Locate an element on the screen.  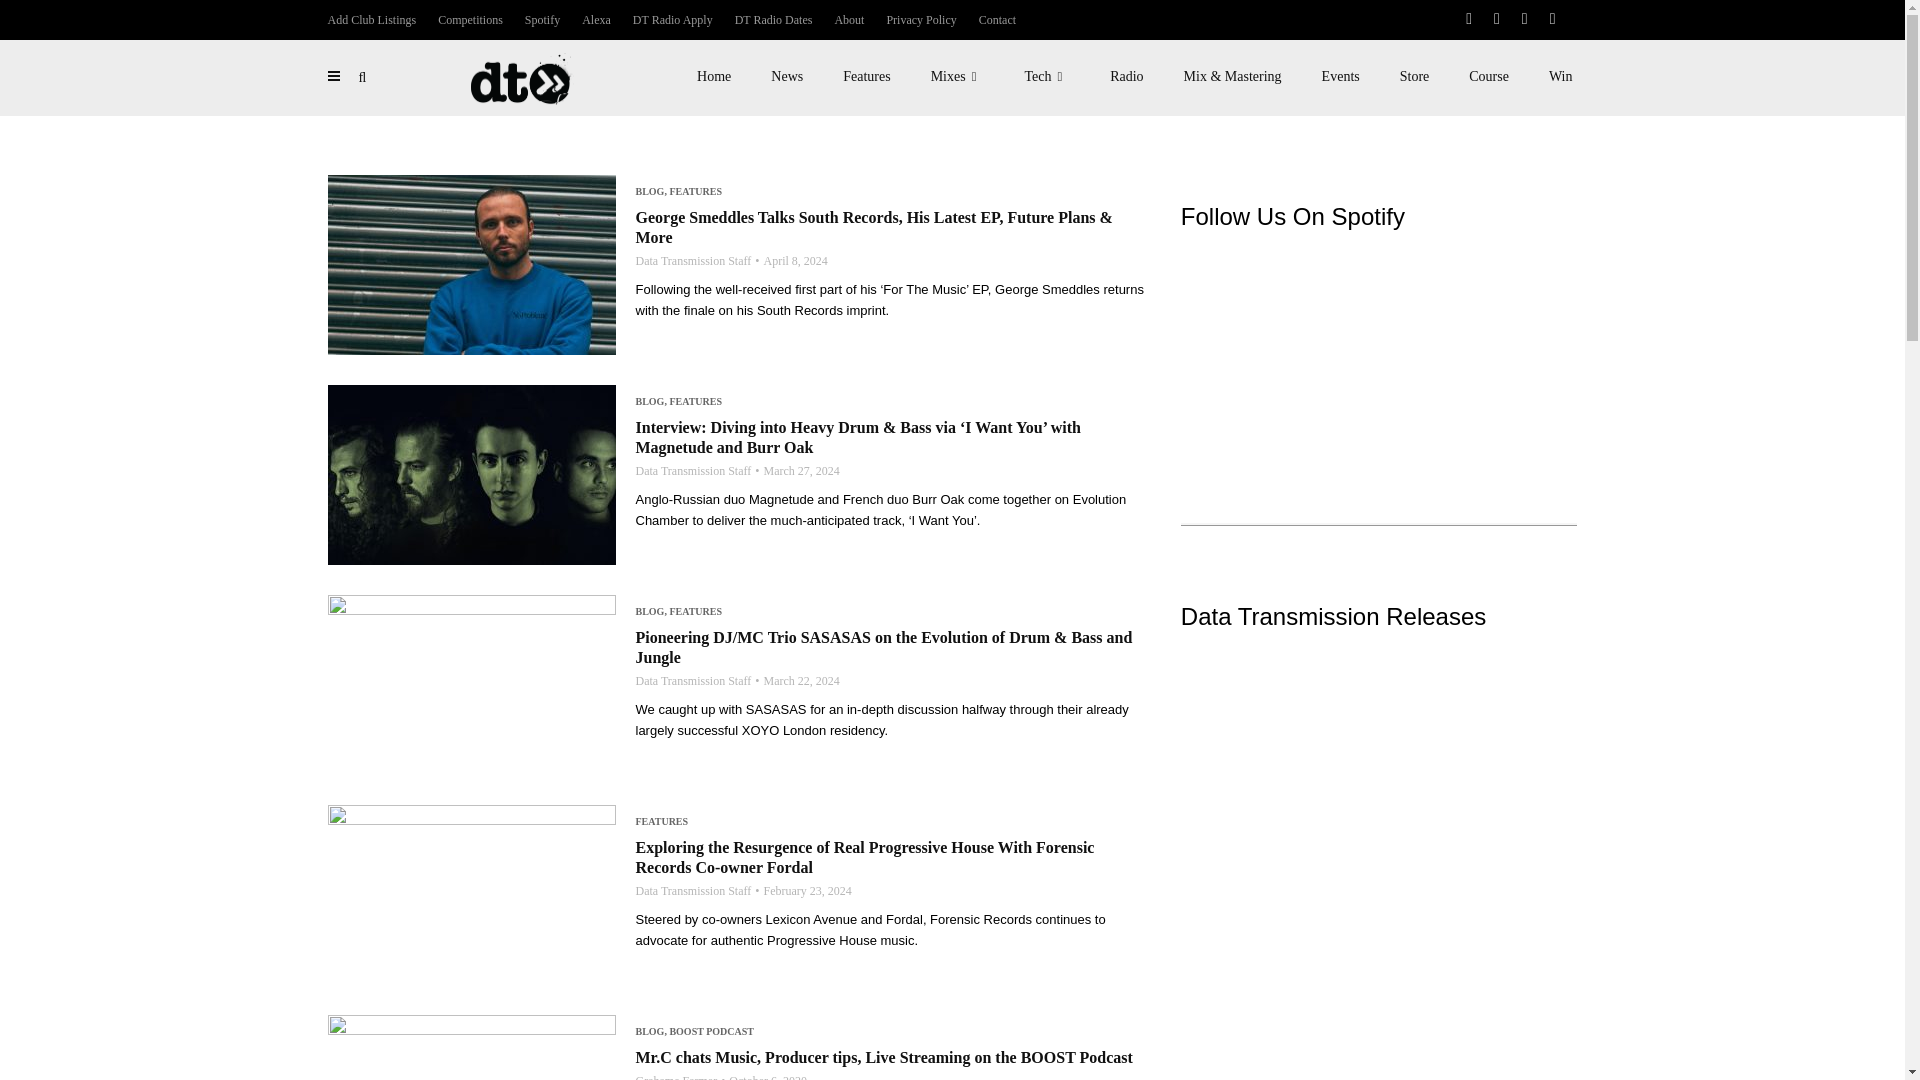
Tech is located at coordinates (1047, 76).